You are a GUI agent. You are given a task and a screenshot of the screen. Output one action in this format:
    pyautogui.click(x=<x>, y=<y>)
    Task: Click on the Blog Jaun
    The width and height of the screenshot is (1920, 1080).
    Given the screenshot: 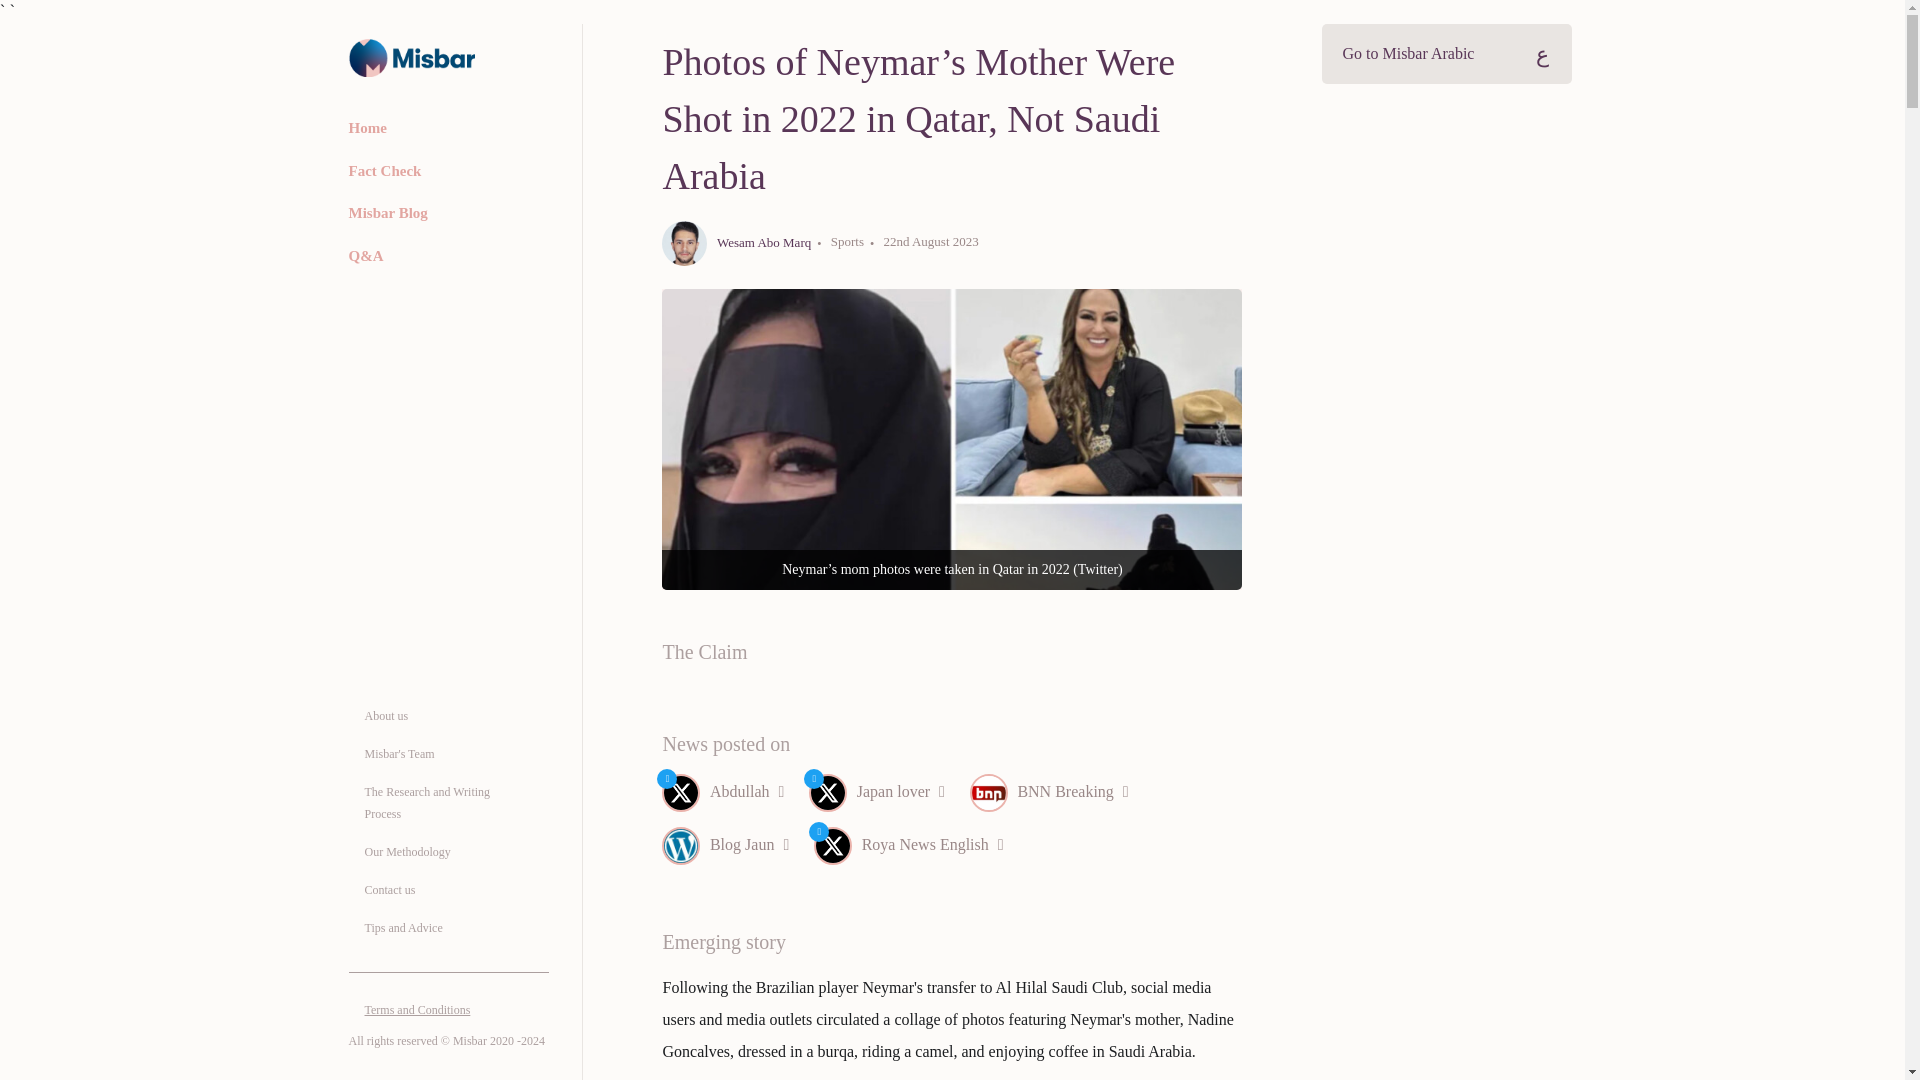 What is the action you would take?
    pyautogui.click(x=738, y=854)
    